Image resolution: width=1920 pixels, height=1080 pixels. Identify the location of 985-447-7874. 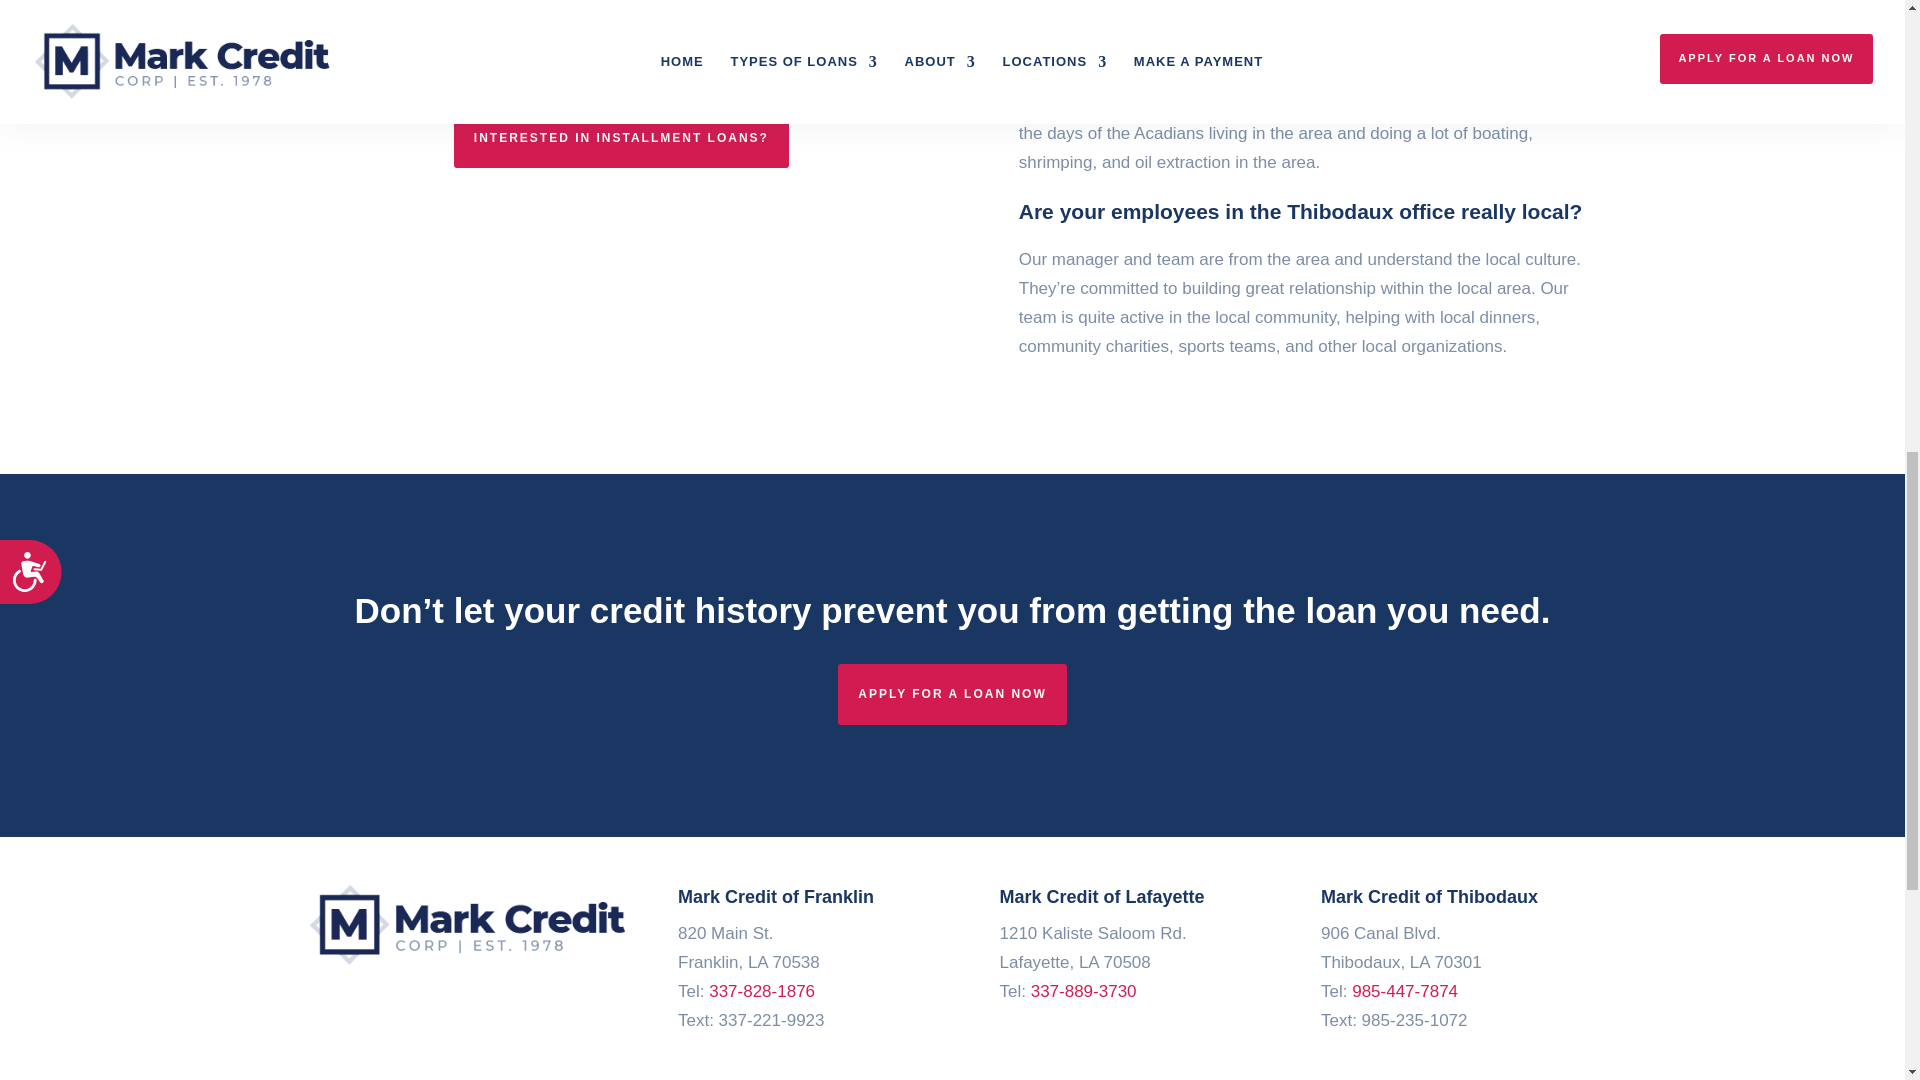
(1404, 991).